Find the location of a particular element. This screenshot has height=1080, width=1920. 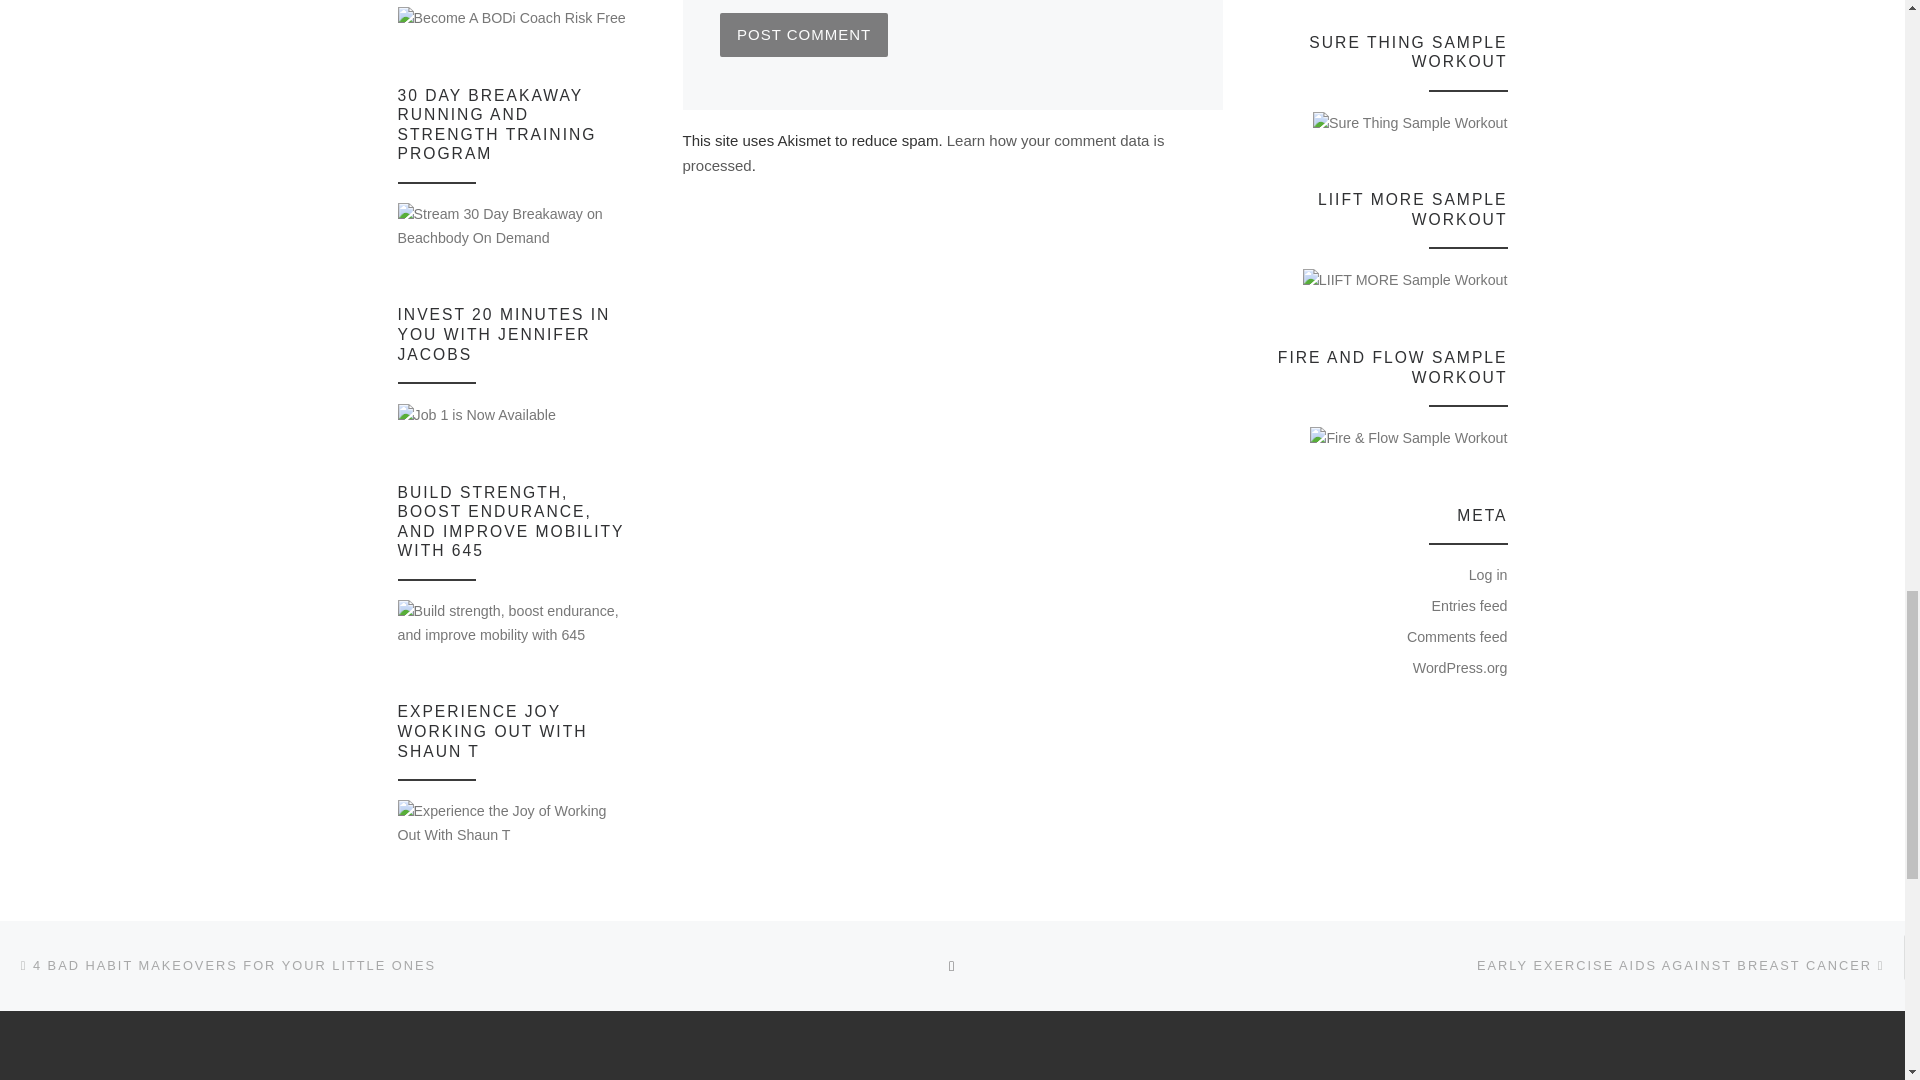

Post Comment is located at coordinates (804, 34).